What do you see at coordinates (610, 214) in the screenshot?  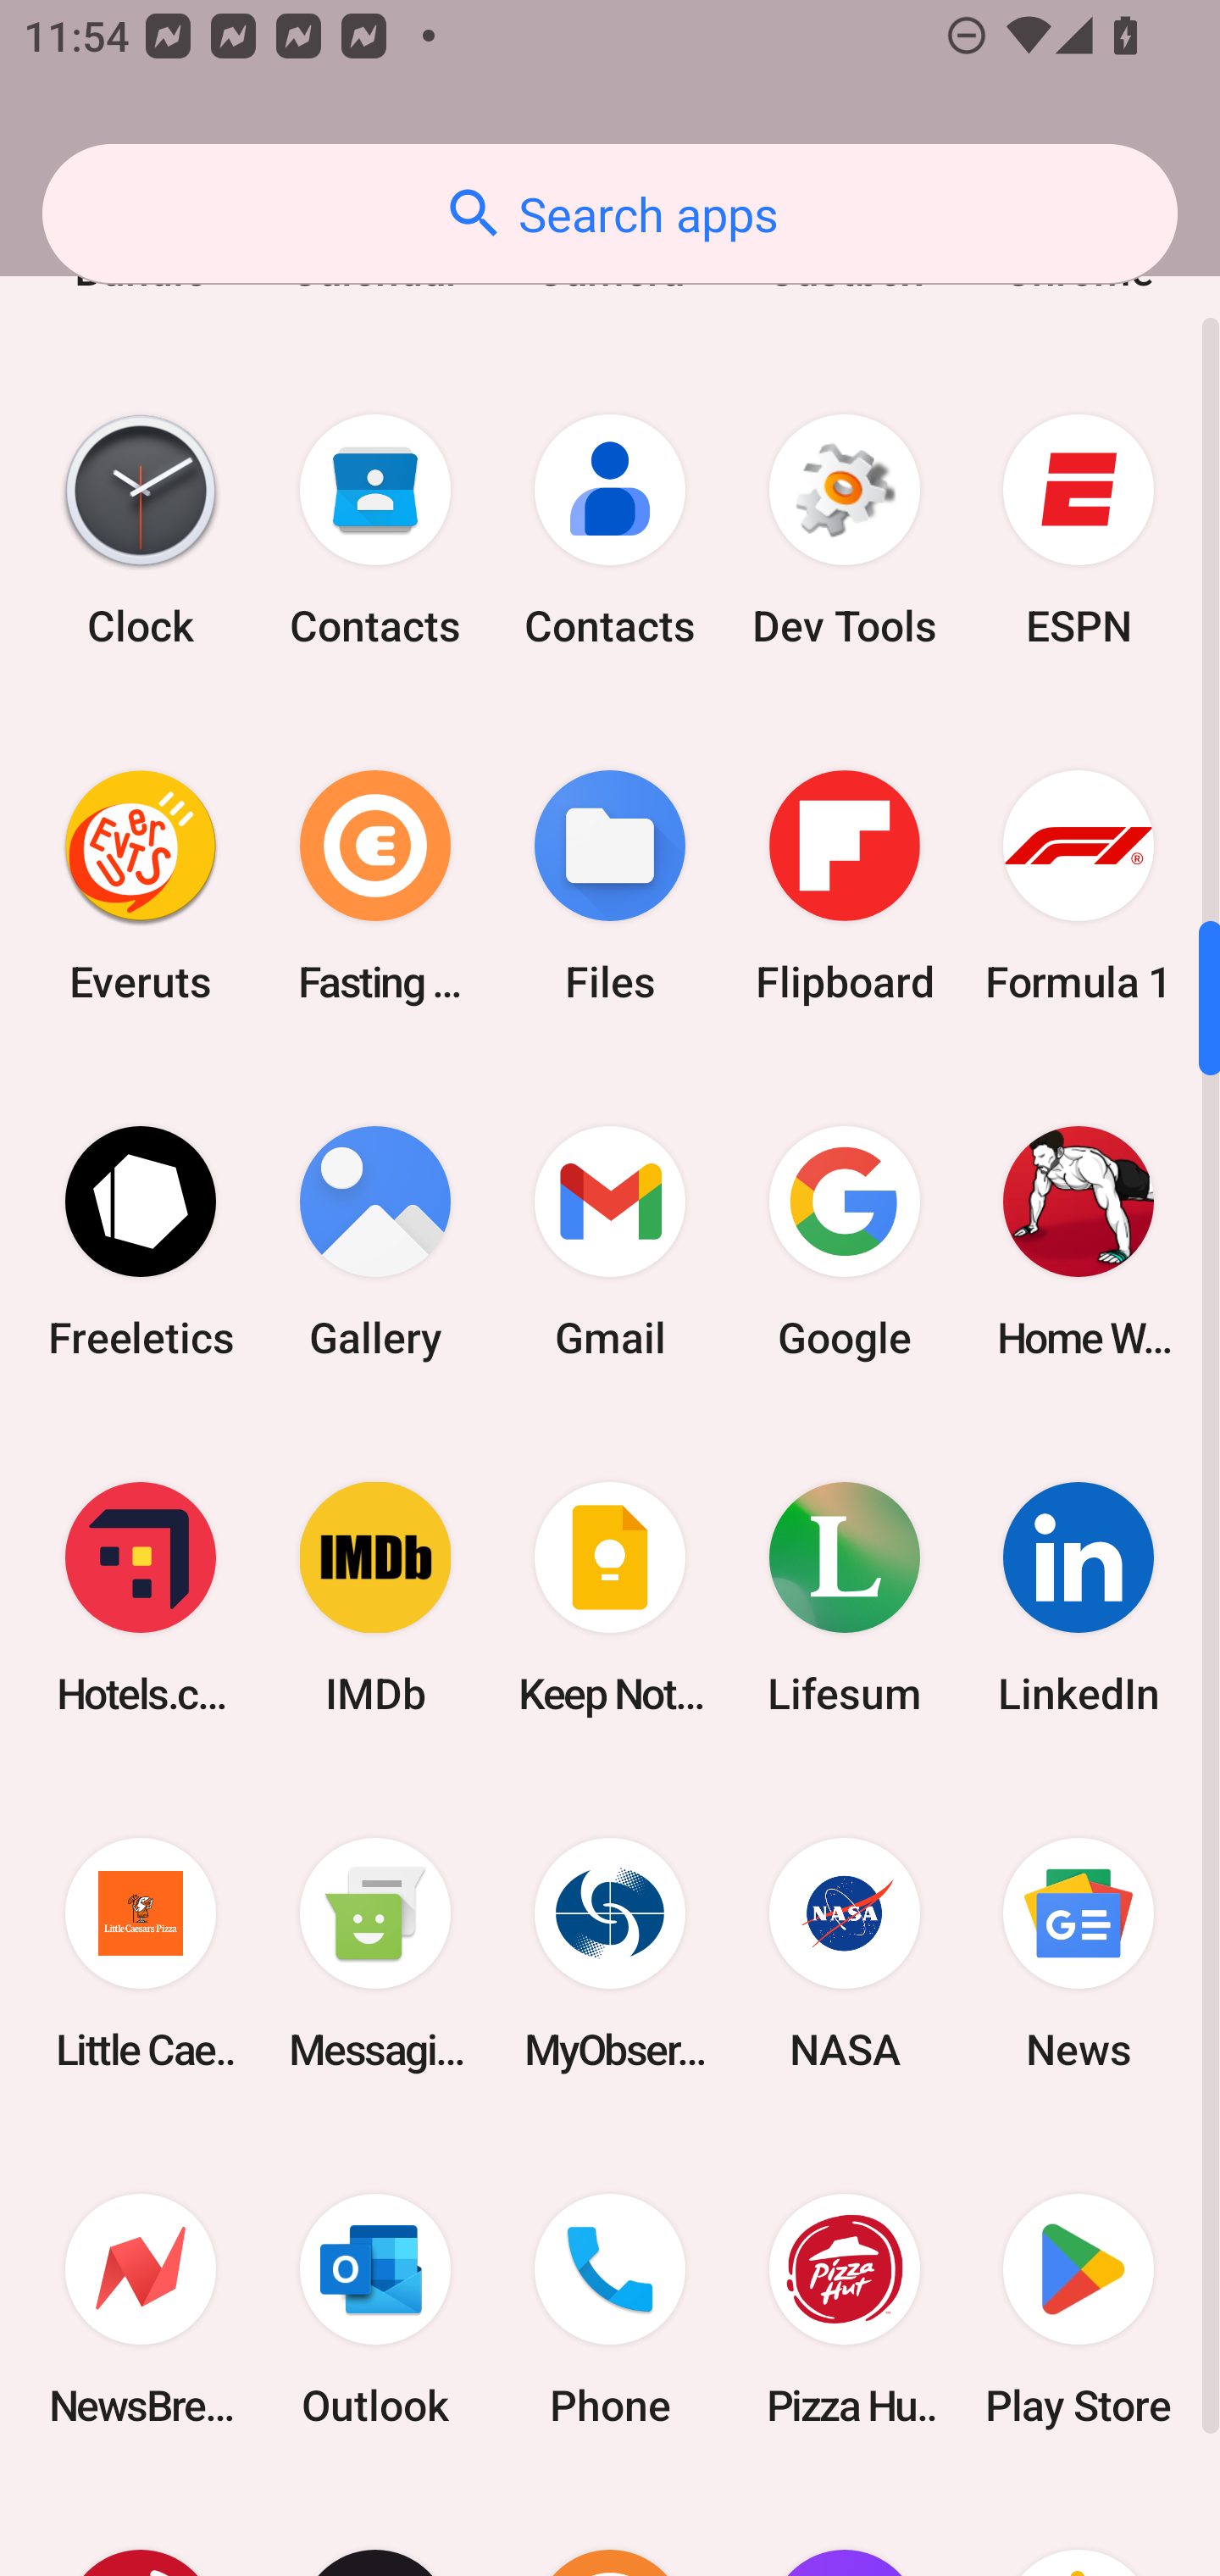 I see `  Search apps` at bounding box center [610, 214].